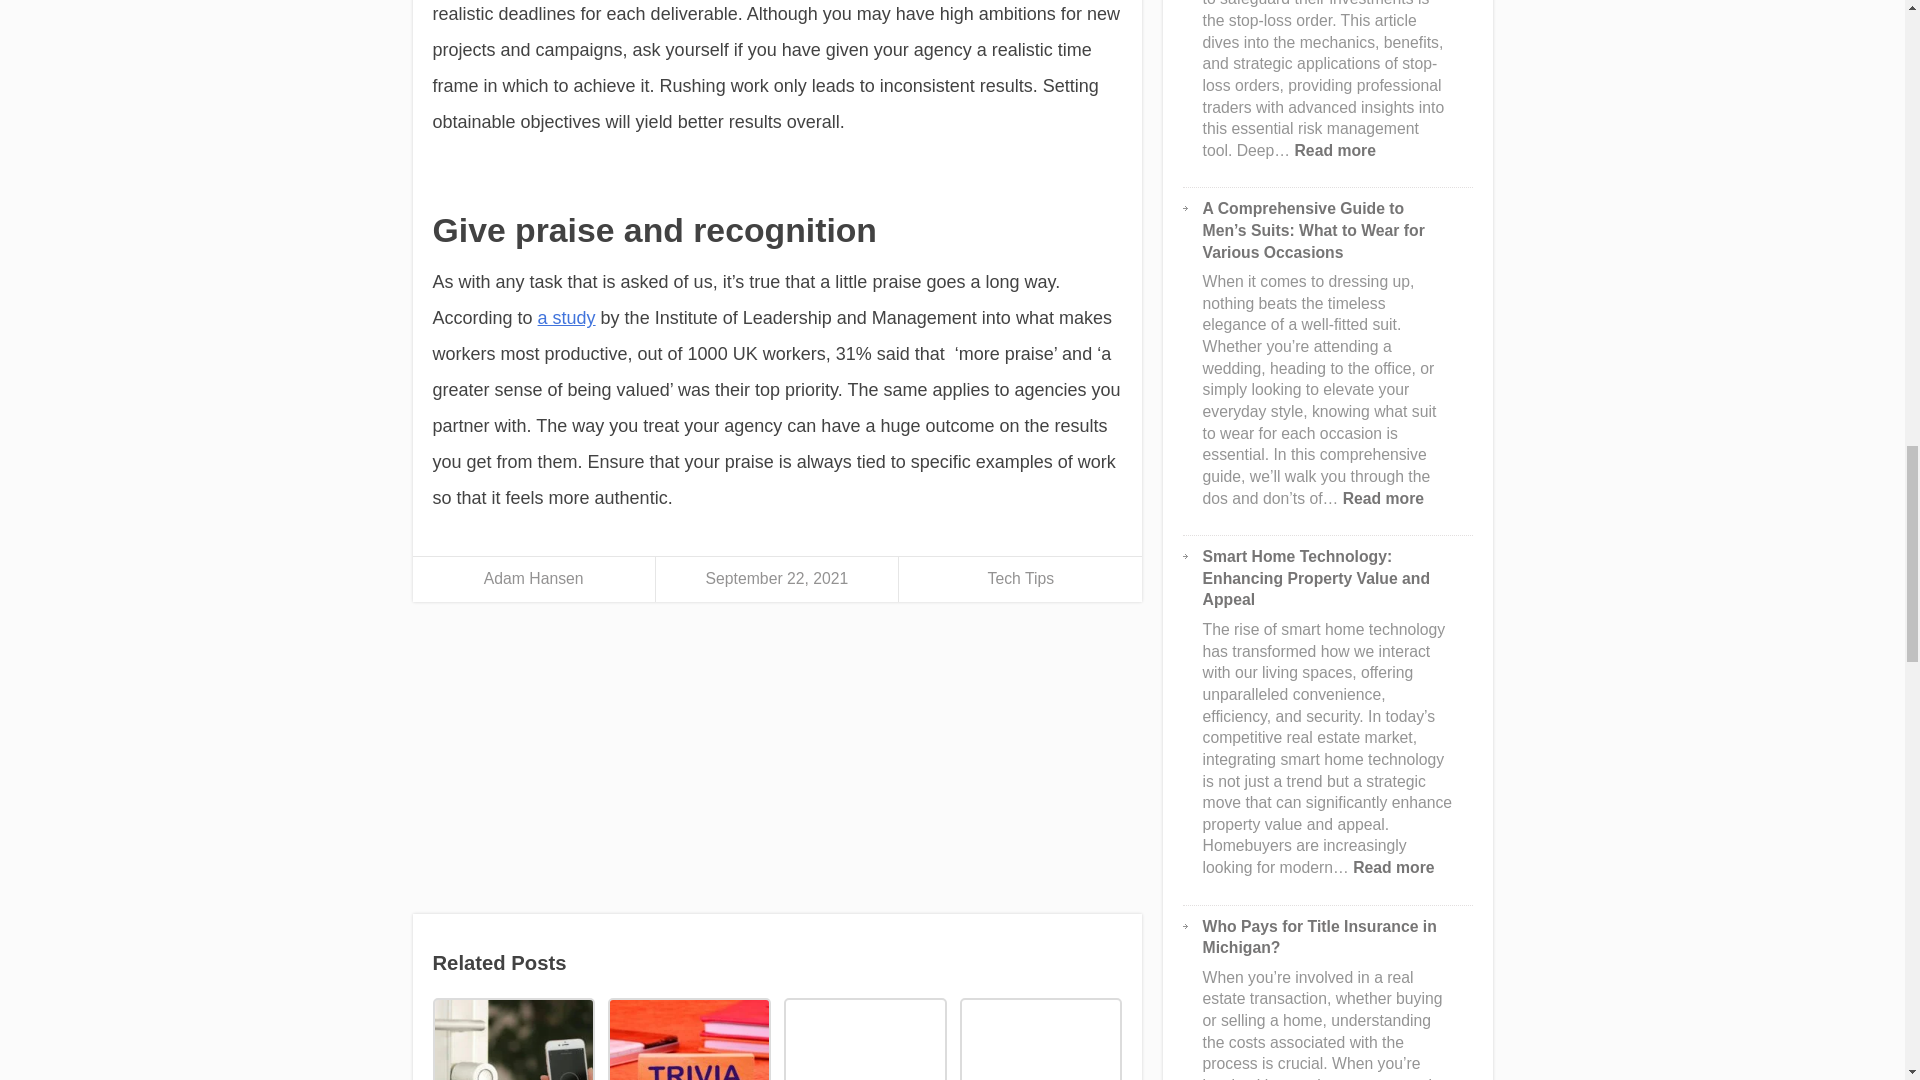  What do you see at coordinates (777, 764) in the screenshot?
I see `Advertisement` at bounding box center [777, 764].